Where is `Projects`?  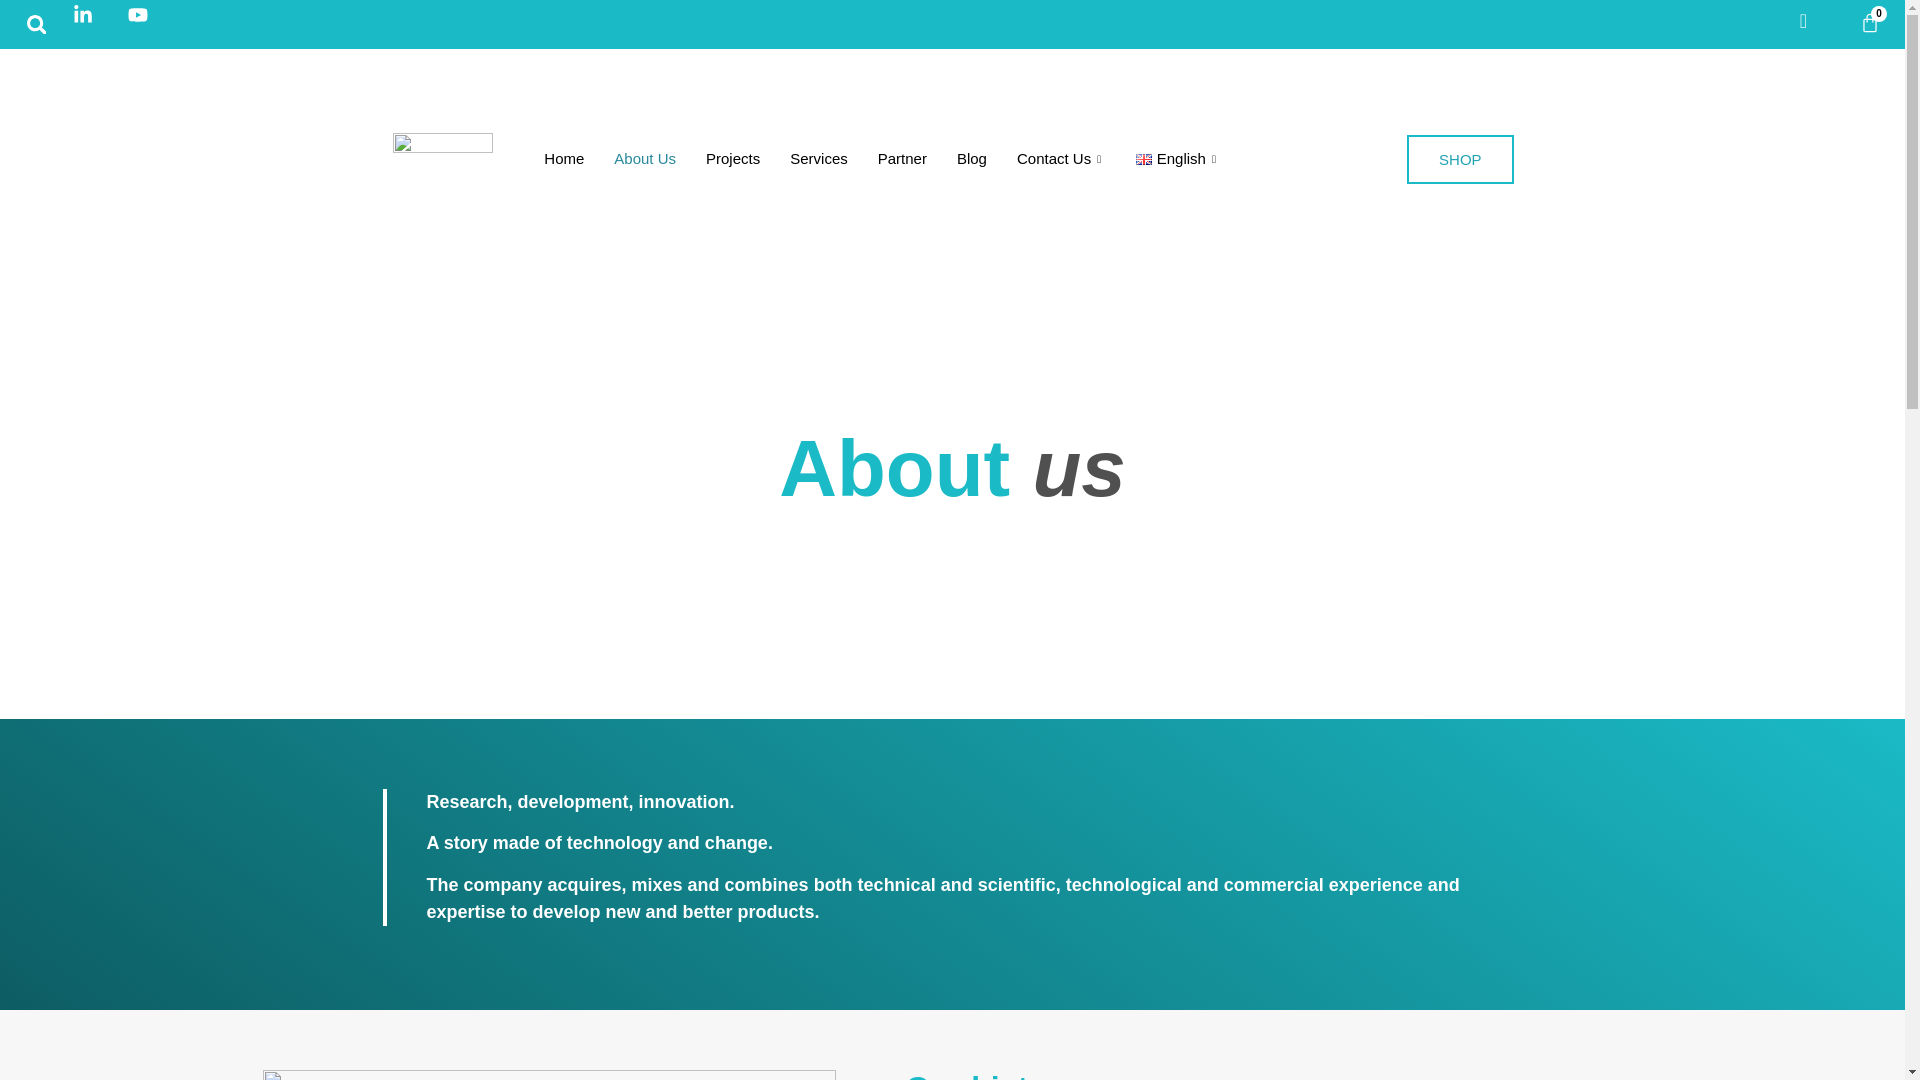
Projects is located at coordinates (733, 158).